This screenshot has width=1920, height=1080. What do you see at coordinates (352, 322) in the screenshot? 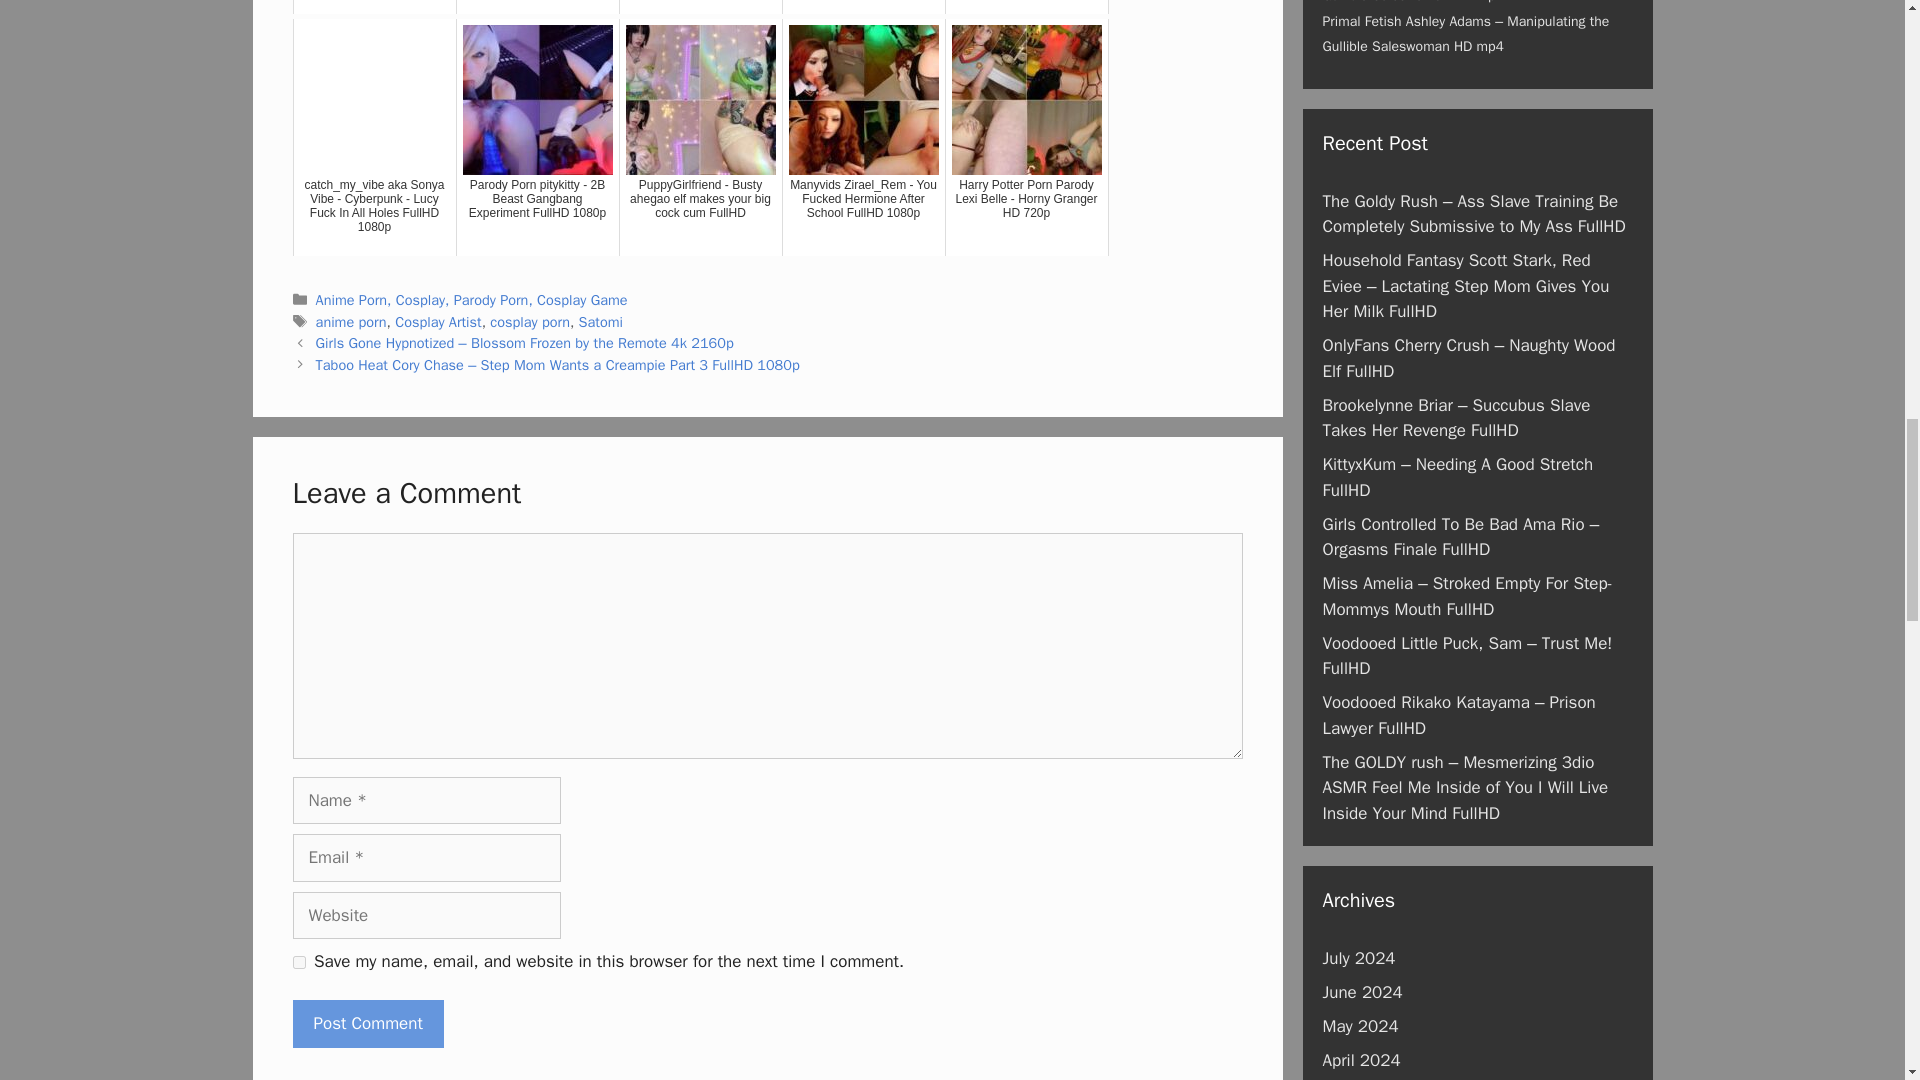
I see `anime porn` at bounding box center [352, 322].